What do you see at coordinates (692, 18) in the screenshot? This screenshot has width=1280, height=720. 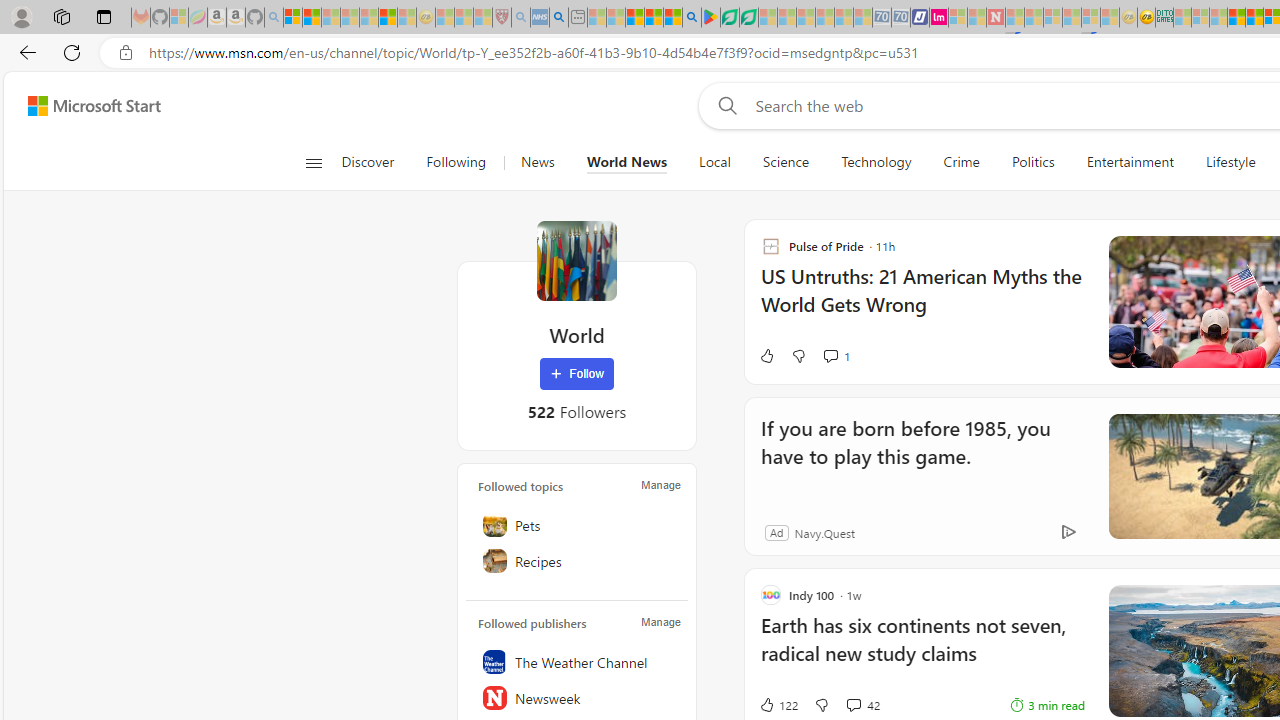 I see `google - Search` at bounding box center [692, 18].